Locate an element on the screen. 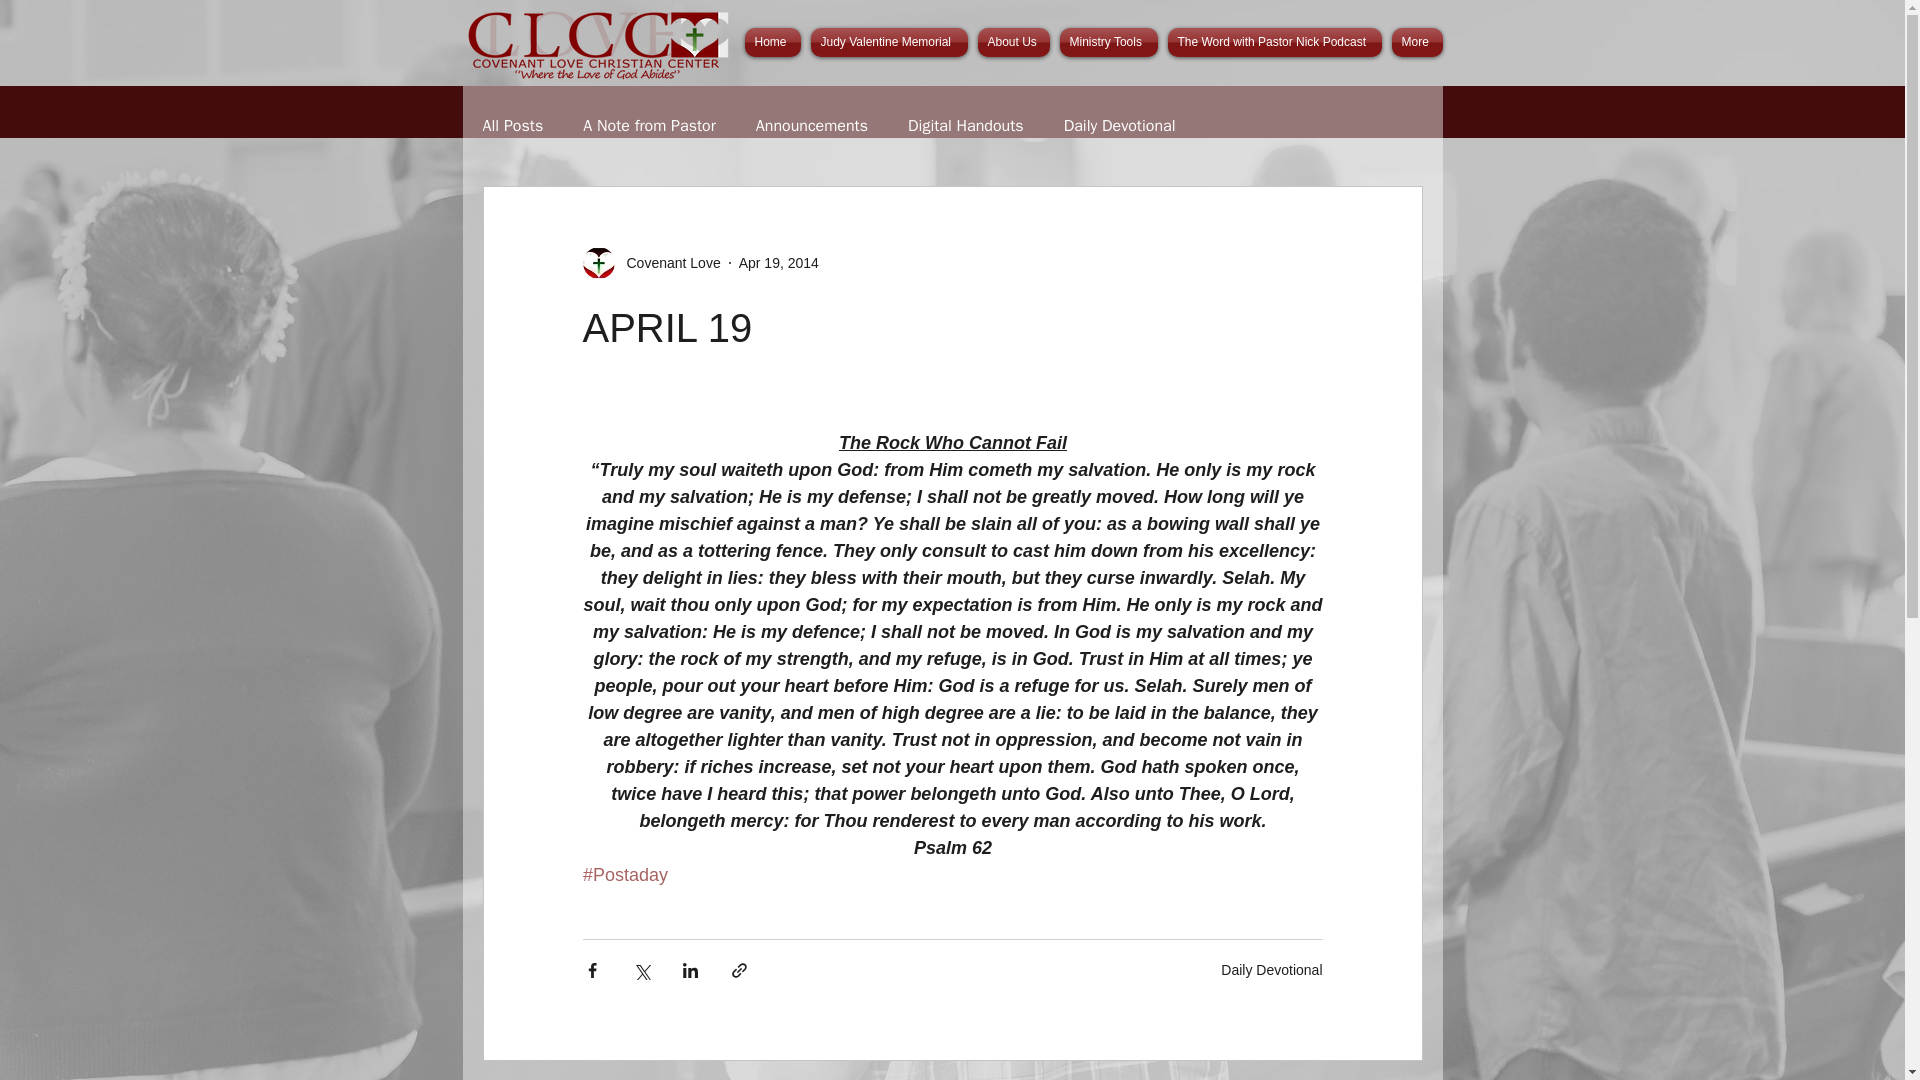 This screenshot has height=1080, width=1920. Apr 19, 2014 is located at coordinates (779, 262).